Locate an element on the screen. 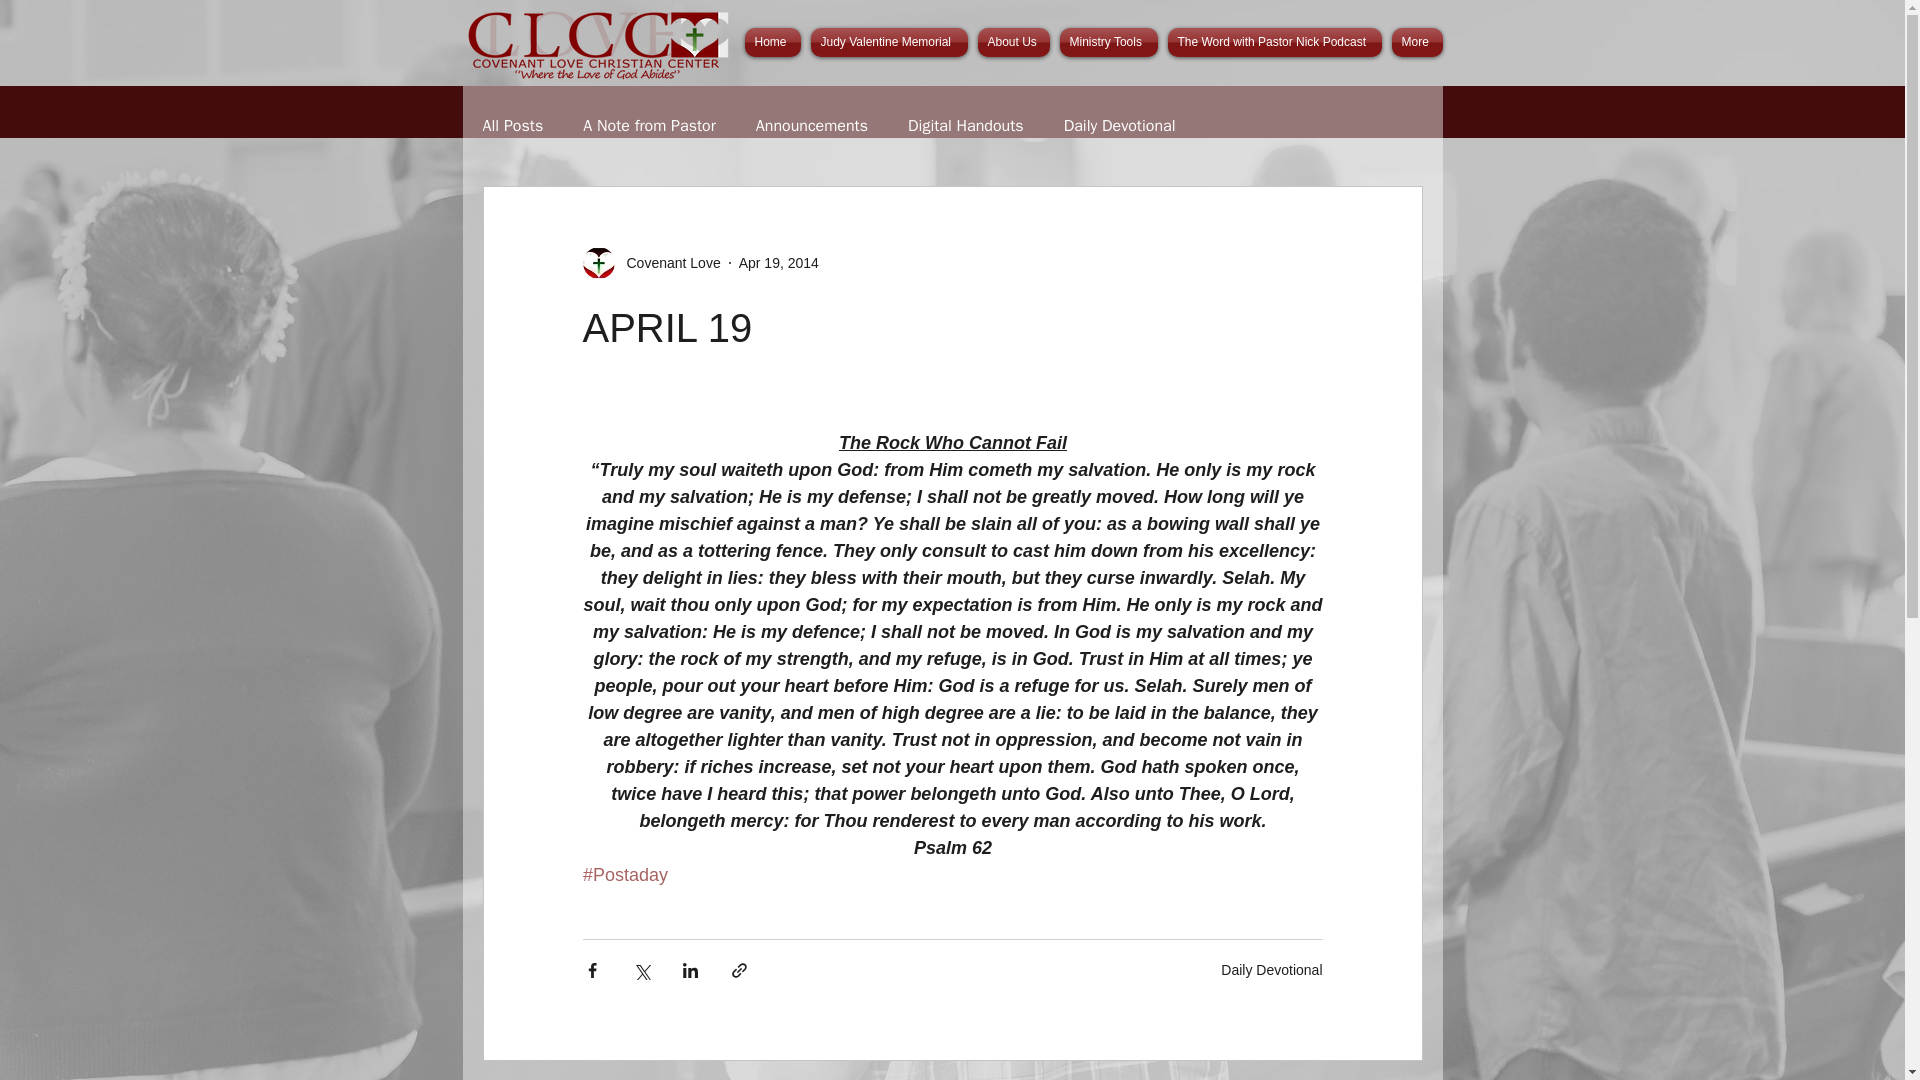 This screenshot has height=1080, width=1920. Apr 19, 2014 is located at coordinates (779, 262).